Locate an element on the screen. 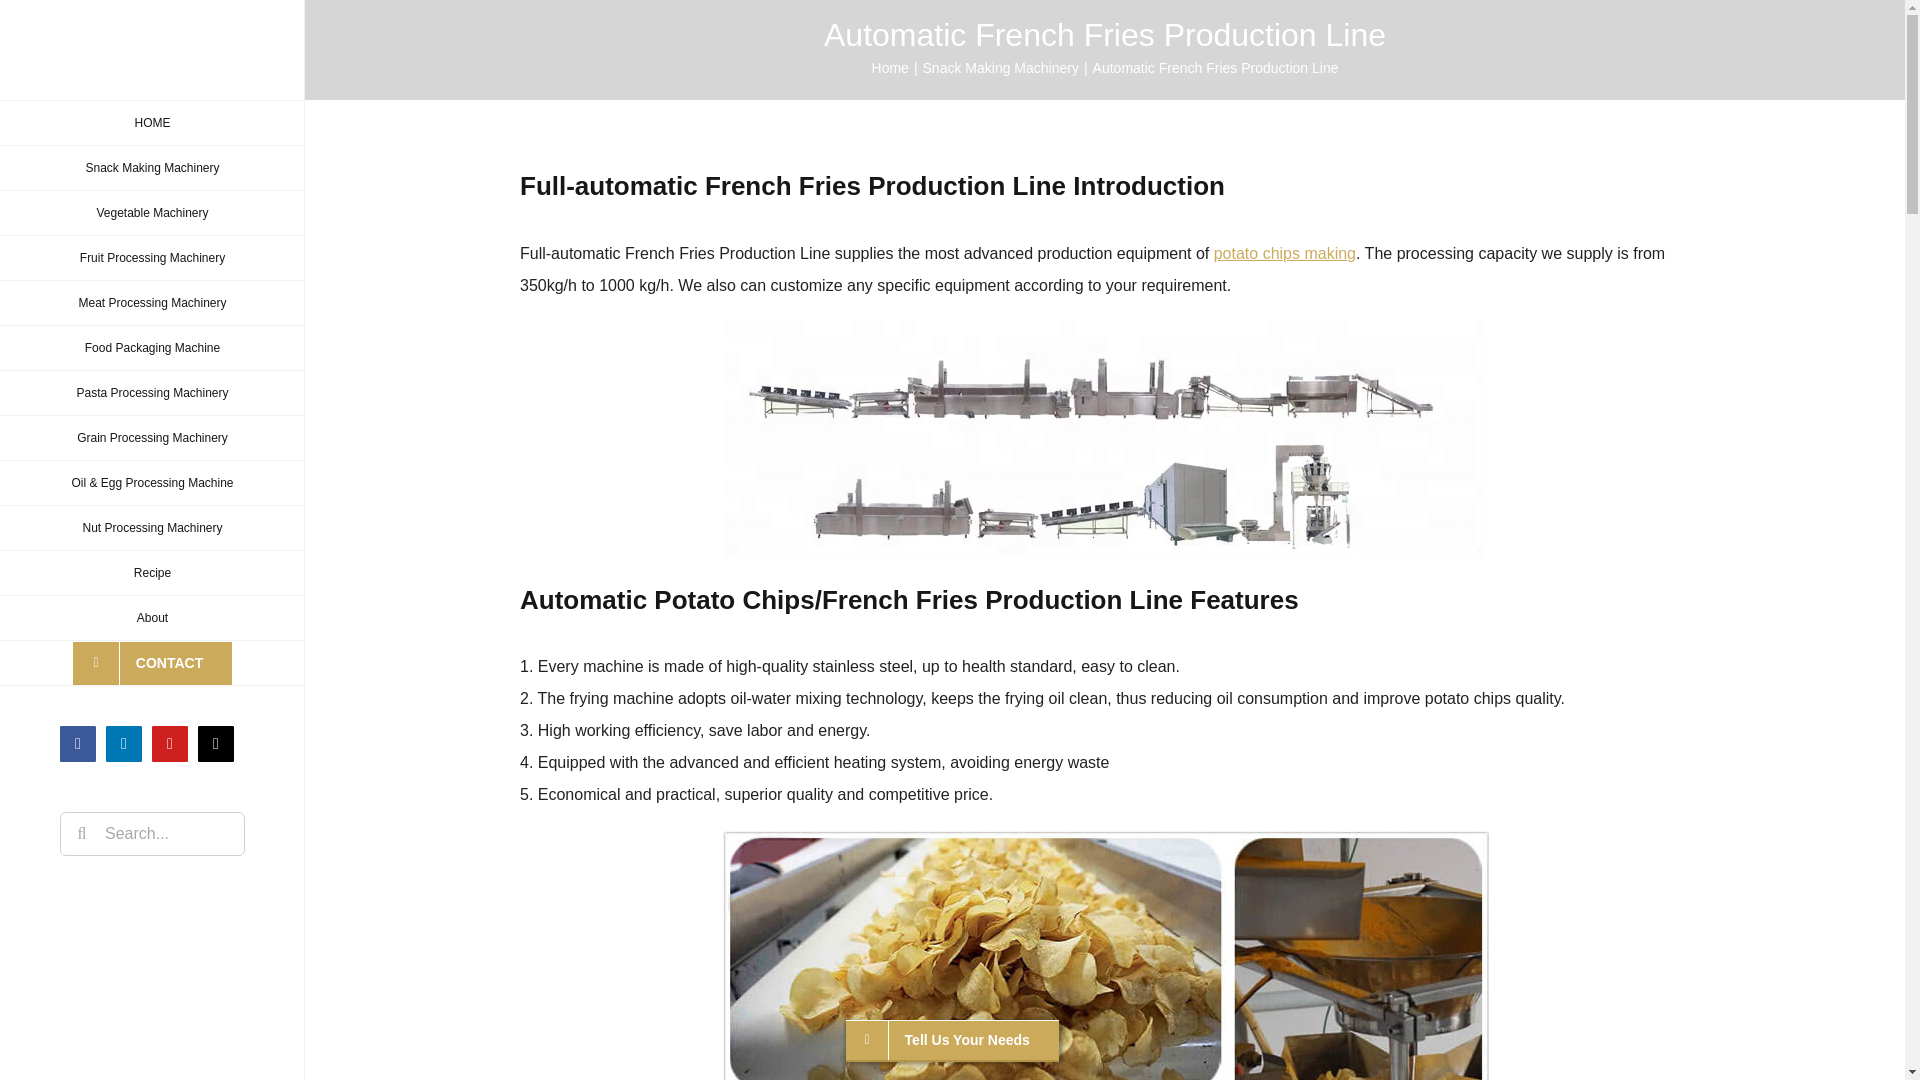 The width and height of the screenshot is (1920, 1080). Meat Processing Machinery is located at coordinates (152, 303).